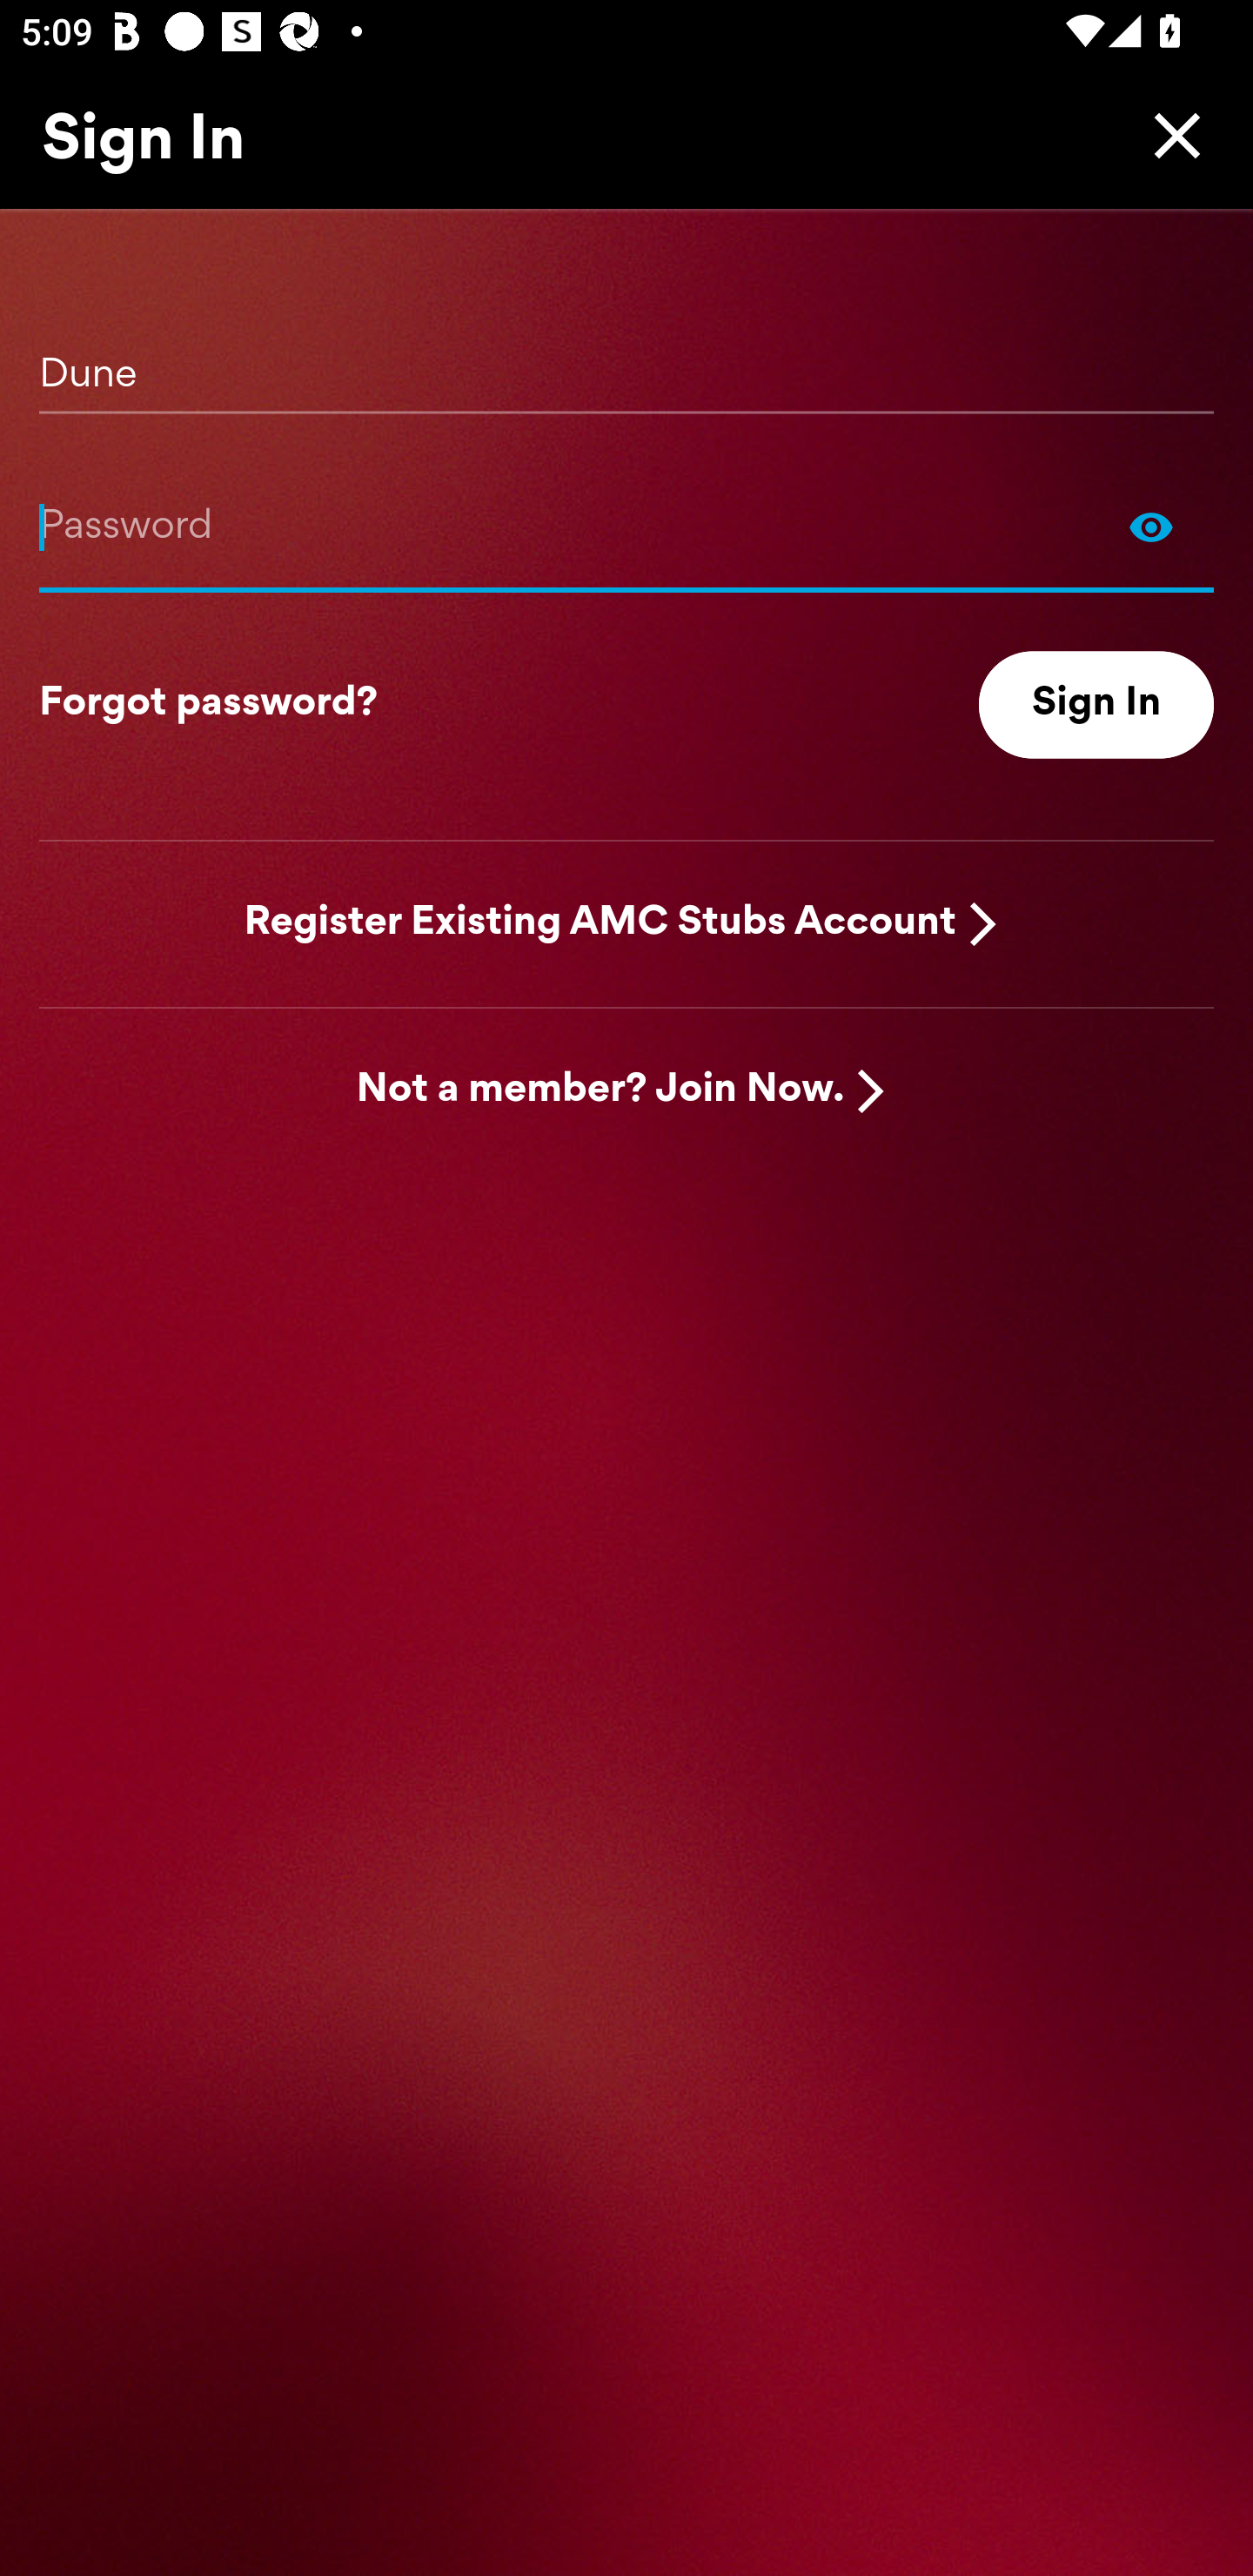  I want to click on Sign In, so click(1096, 705).